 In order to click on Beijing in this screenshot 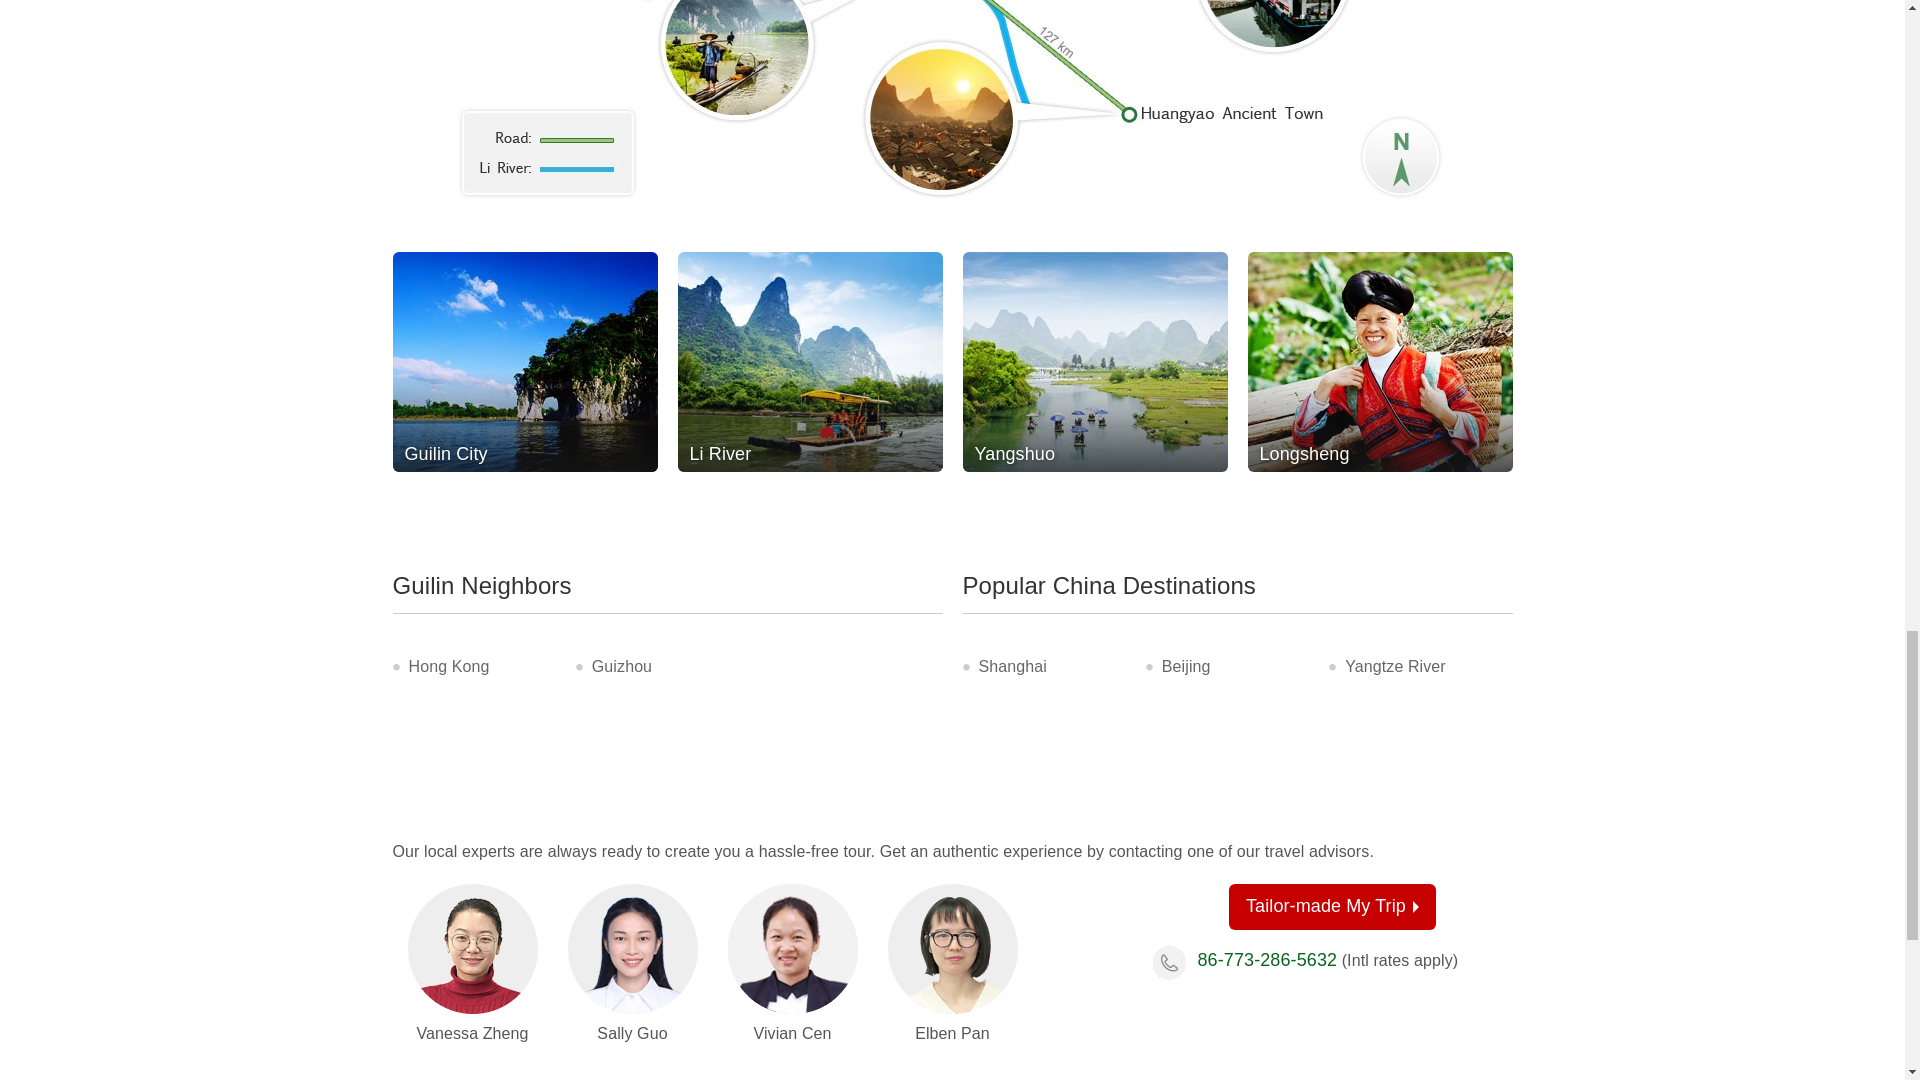, I will do `click(1186, 666)`.